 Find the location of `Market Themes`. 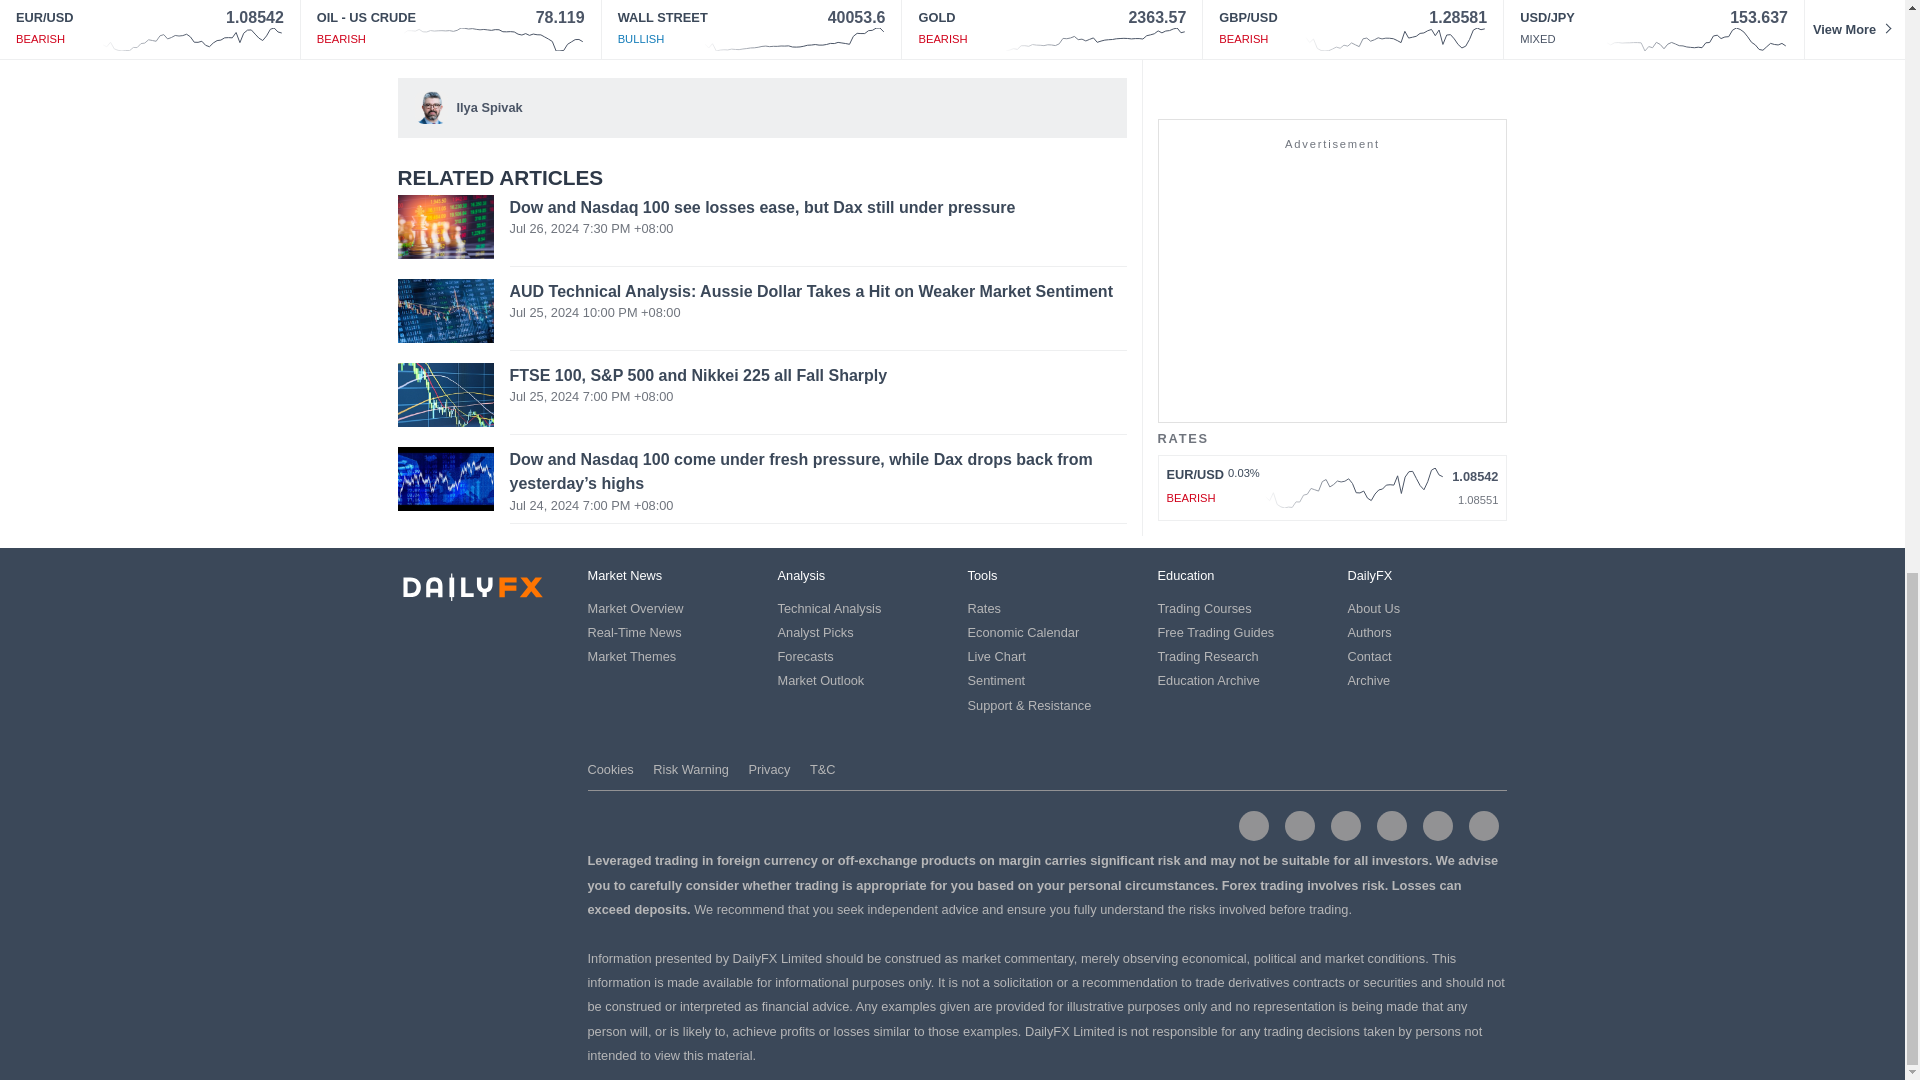

Market Themes is located at coordinates (632, 656).